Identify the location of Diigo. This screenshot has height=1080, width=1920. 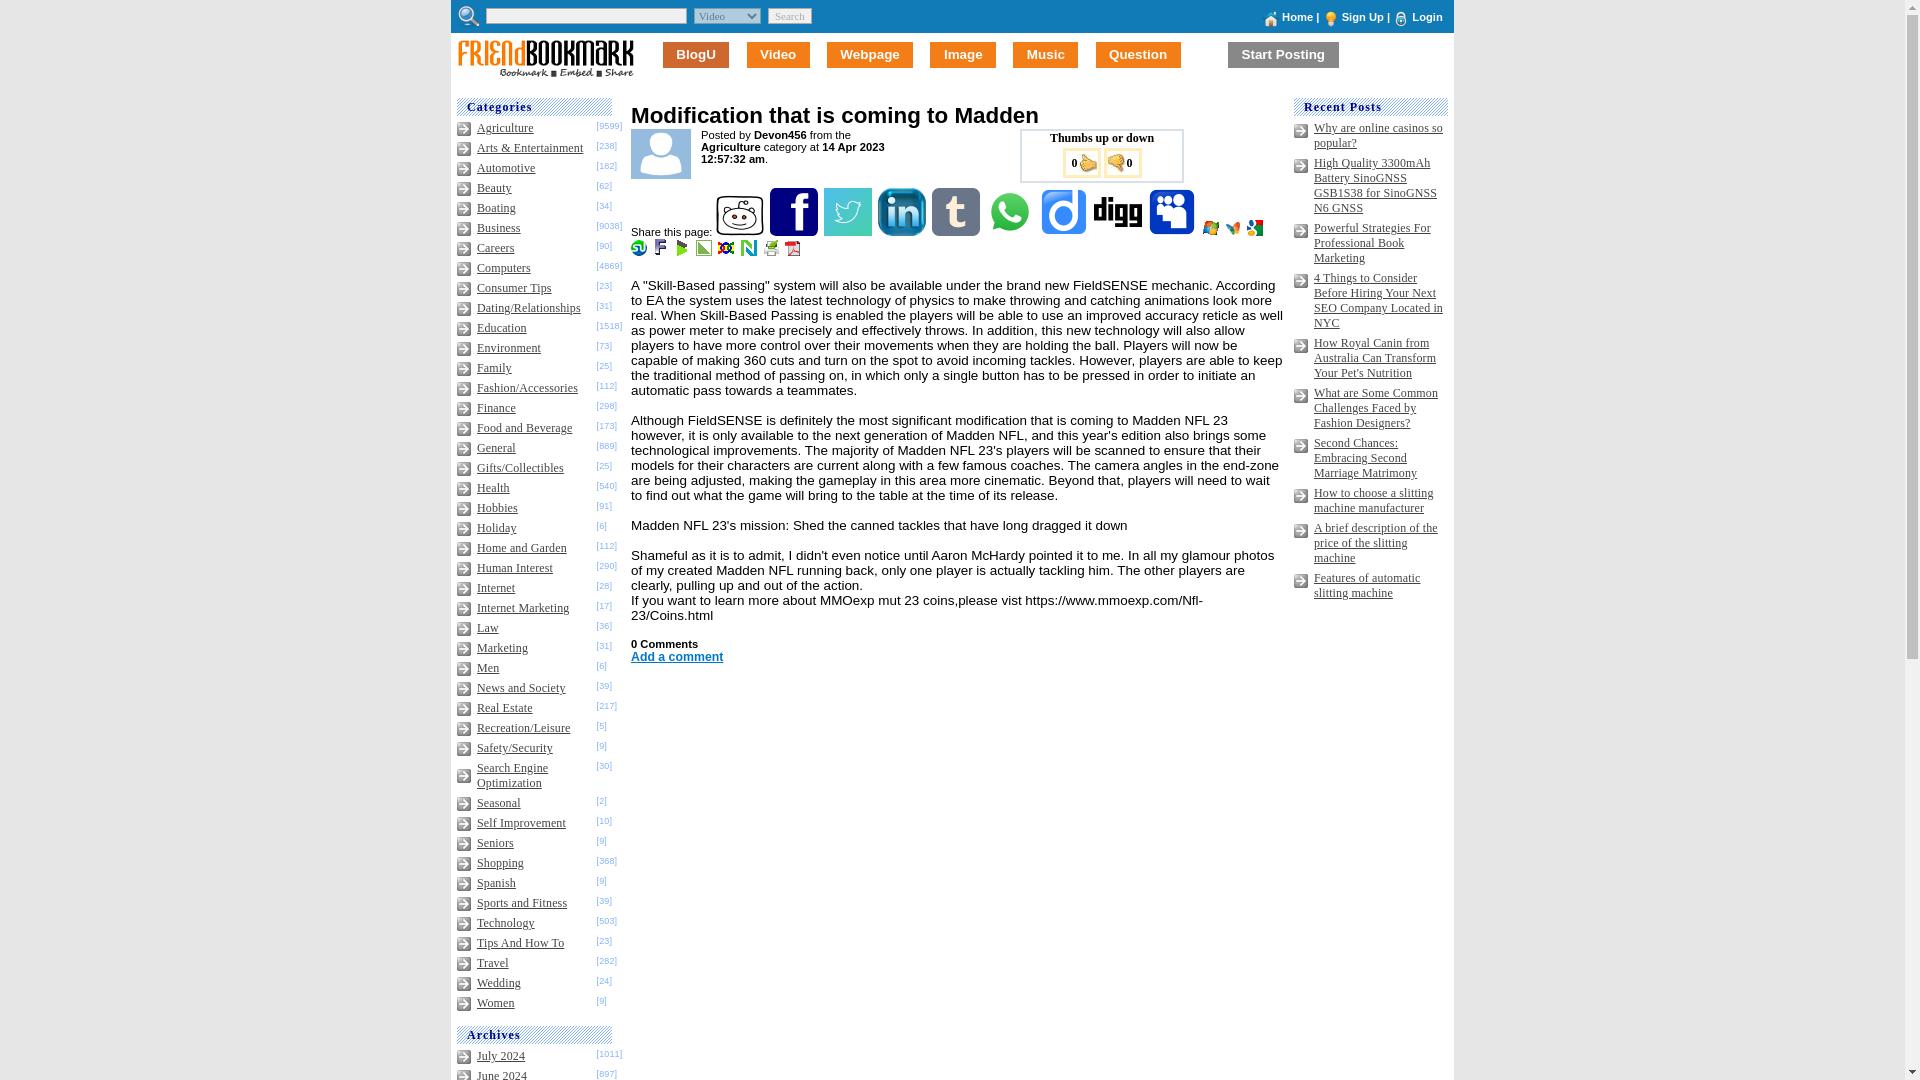
(1065, 231).